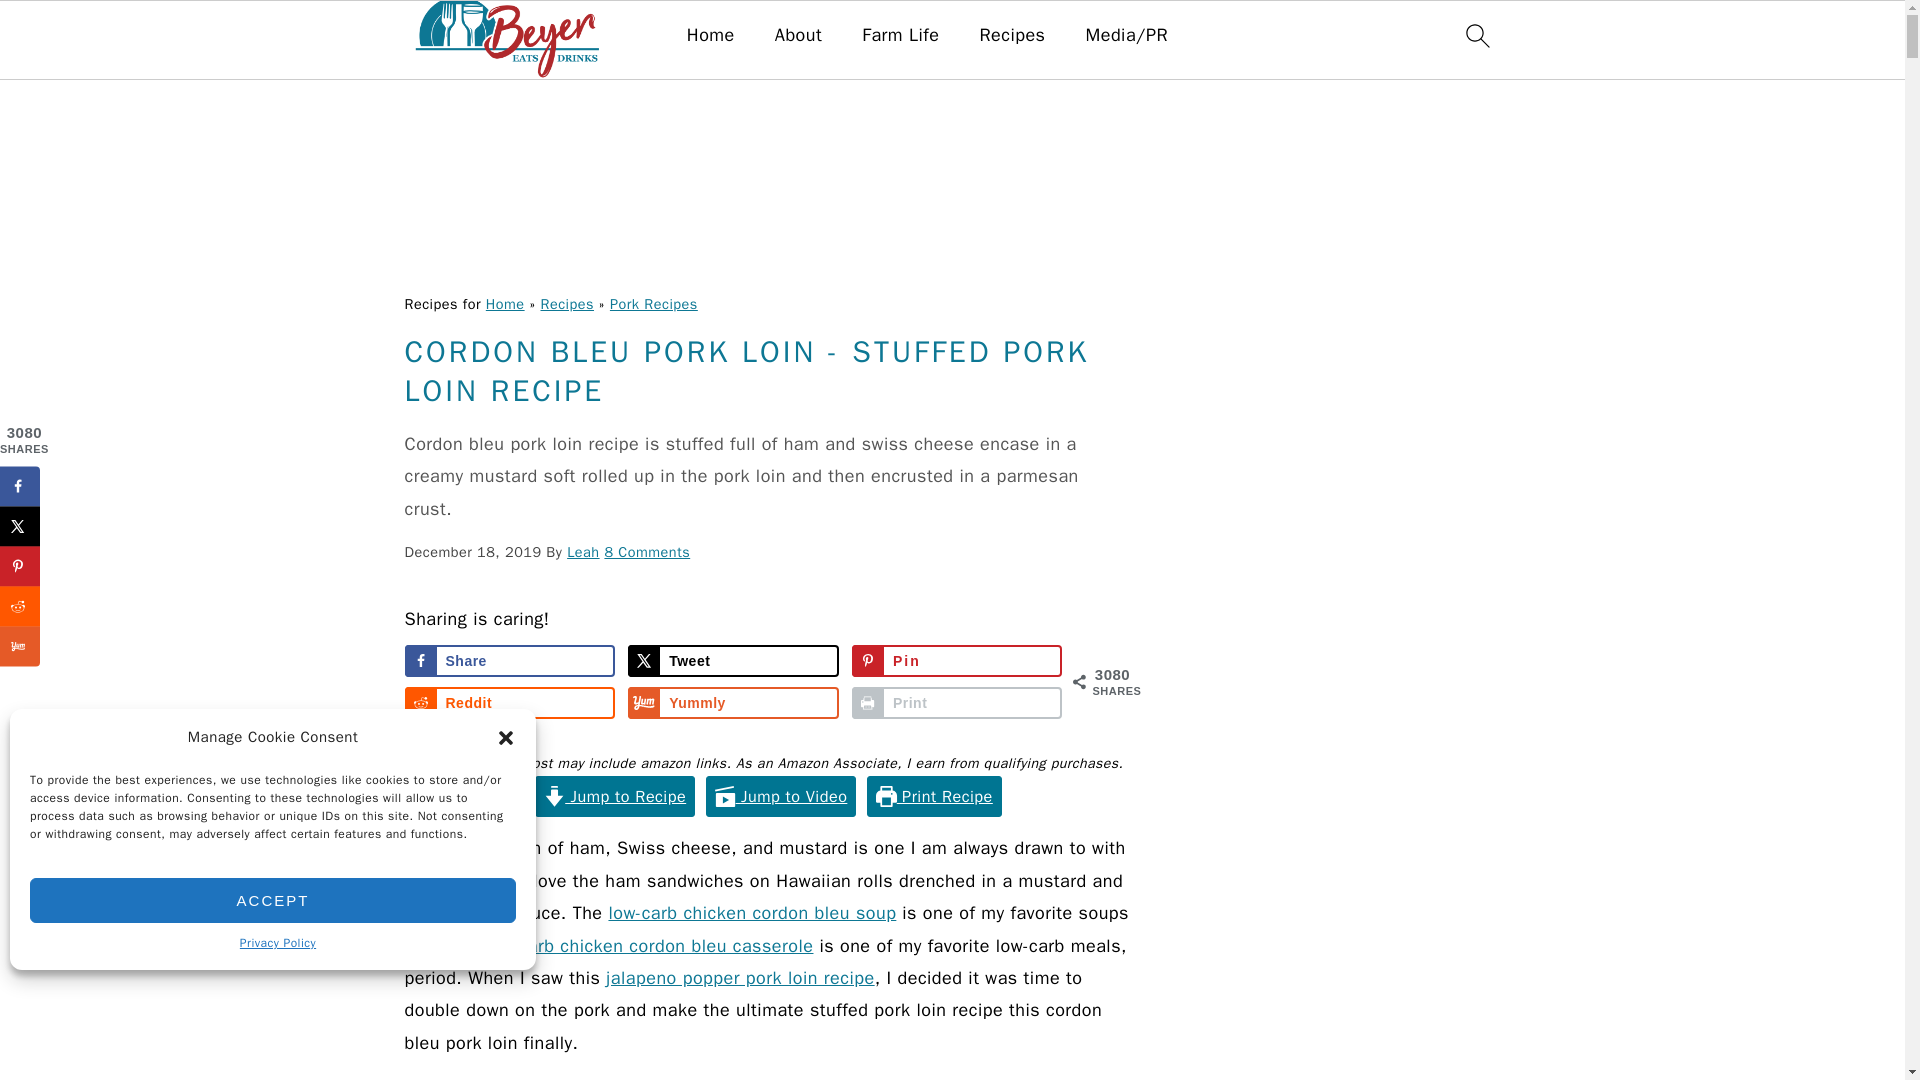 The width and height of the screenshot is (1920, 1080). What do you see at coordinates (958, 702) in the screenshot?
I see `Print this webpage` at bounding box center [958, 702].